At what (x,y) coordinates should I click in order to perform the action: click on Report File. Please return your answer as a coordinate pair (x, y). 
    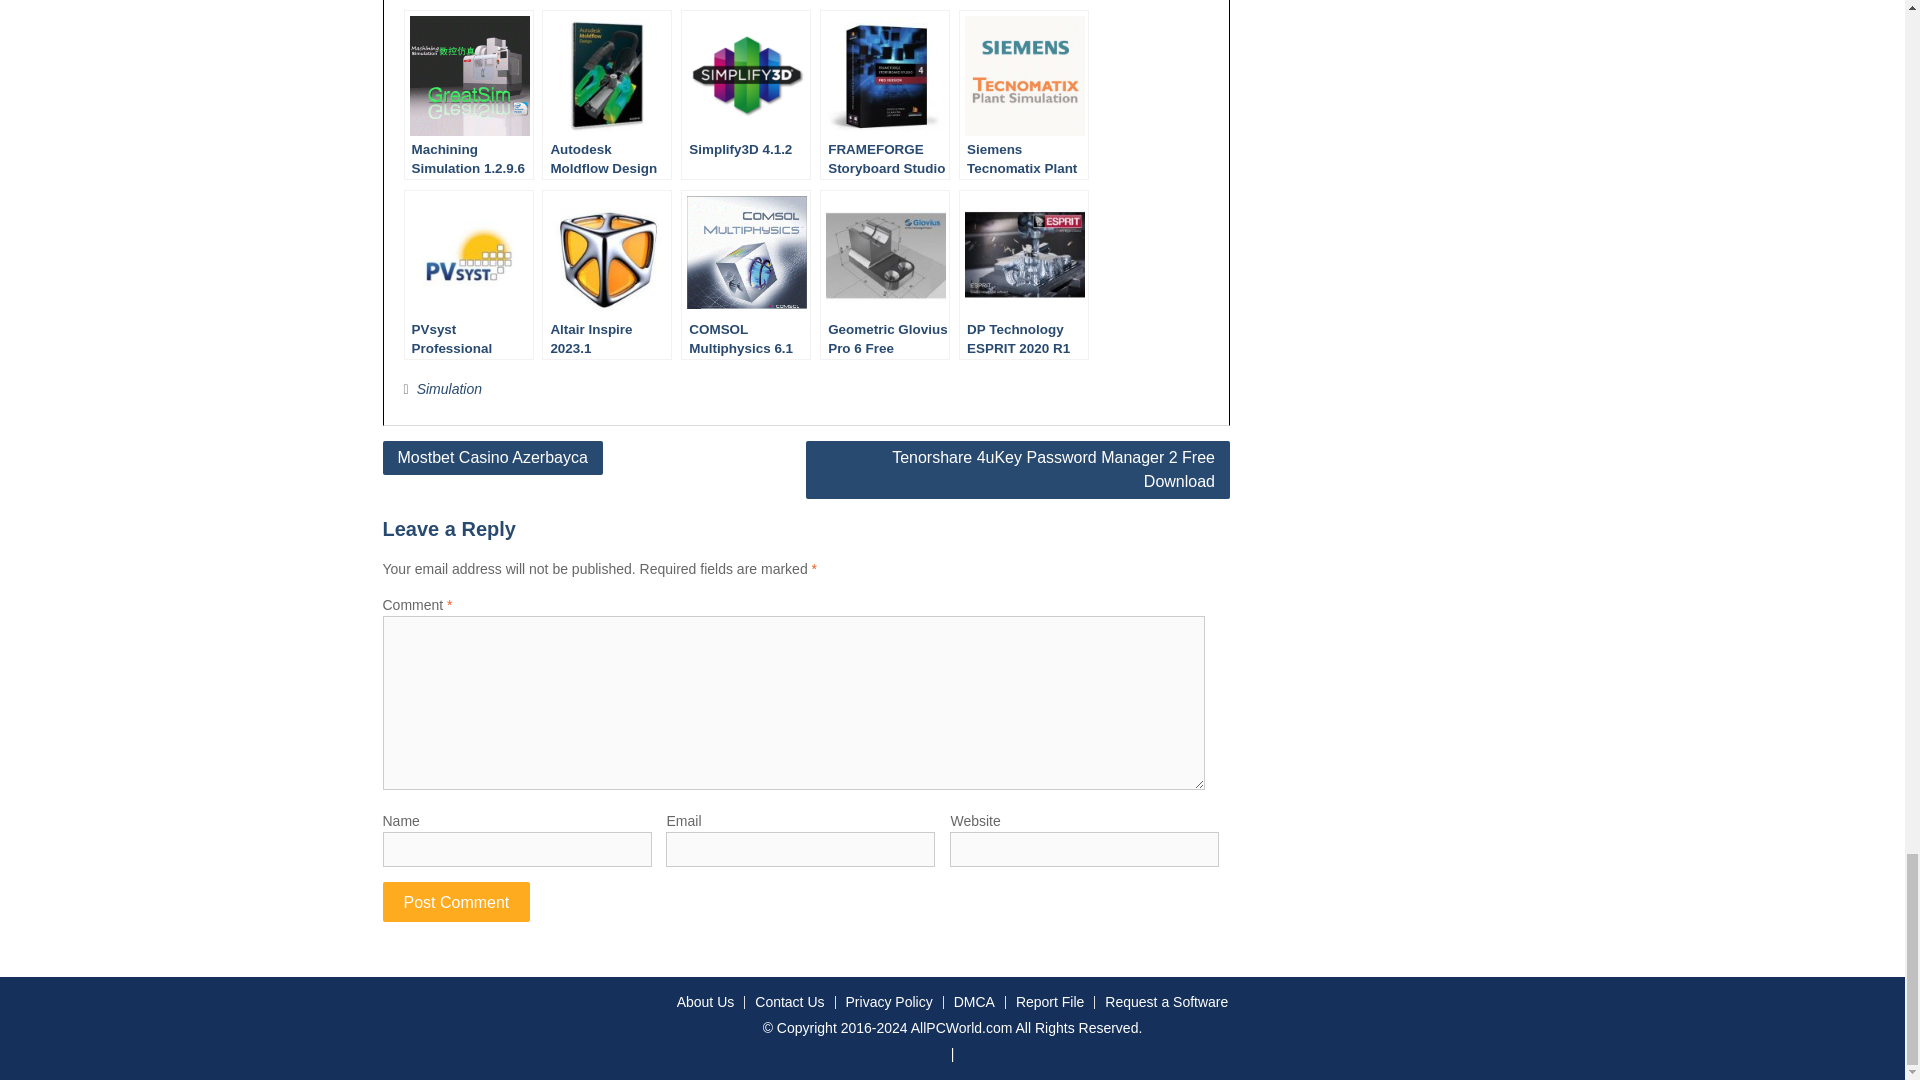
    Looking at the image, I should click on (1049, 1002).